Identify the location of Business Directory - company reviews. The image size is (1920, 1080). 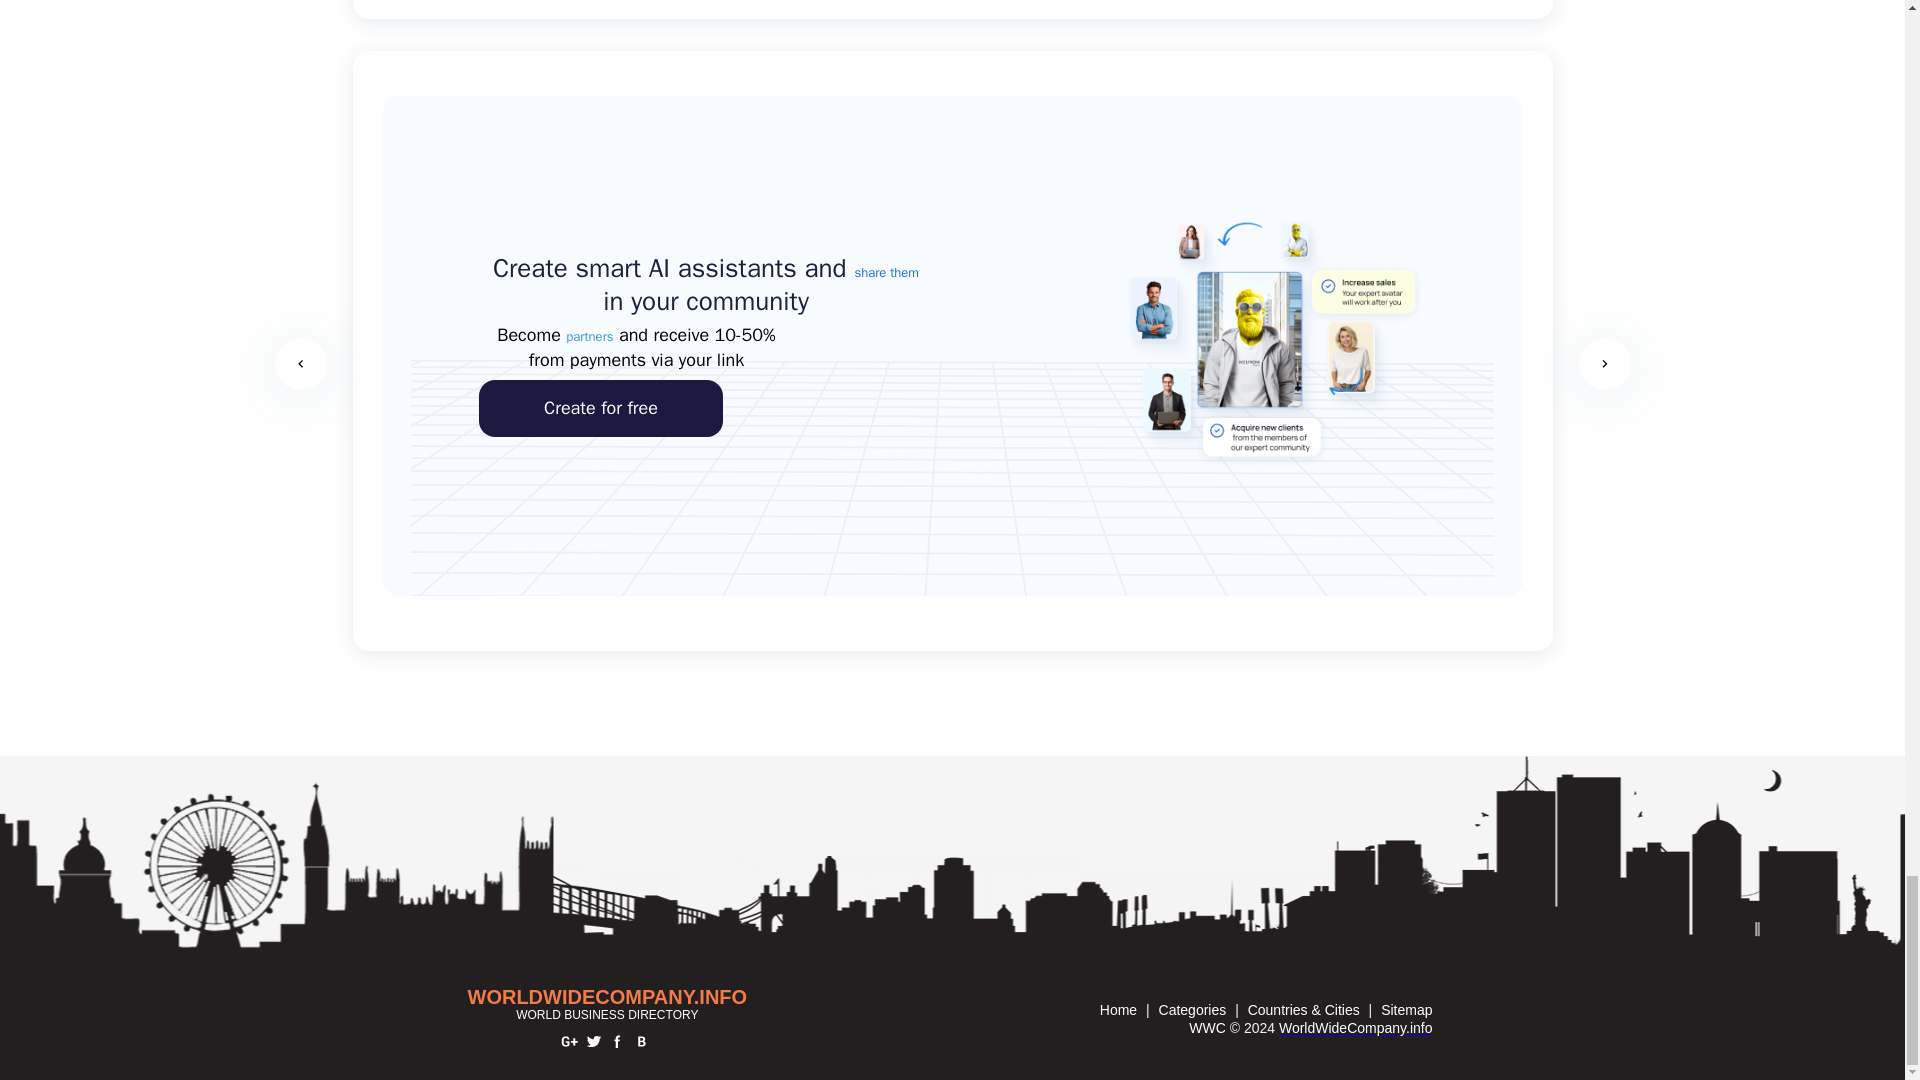
(1355, 1027).